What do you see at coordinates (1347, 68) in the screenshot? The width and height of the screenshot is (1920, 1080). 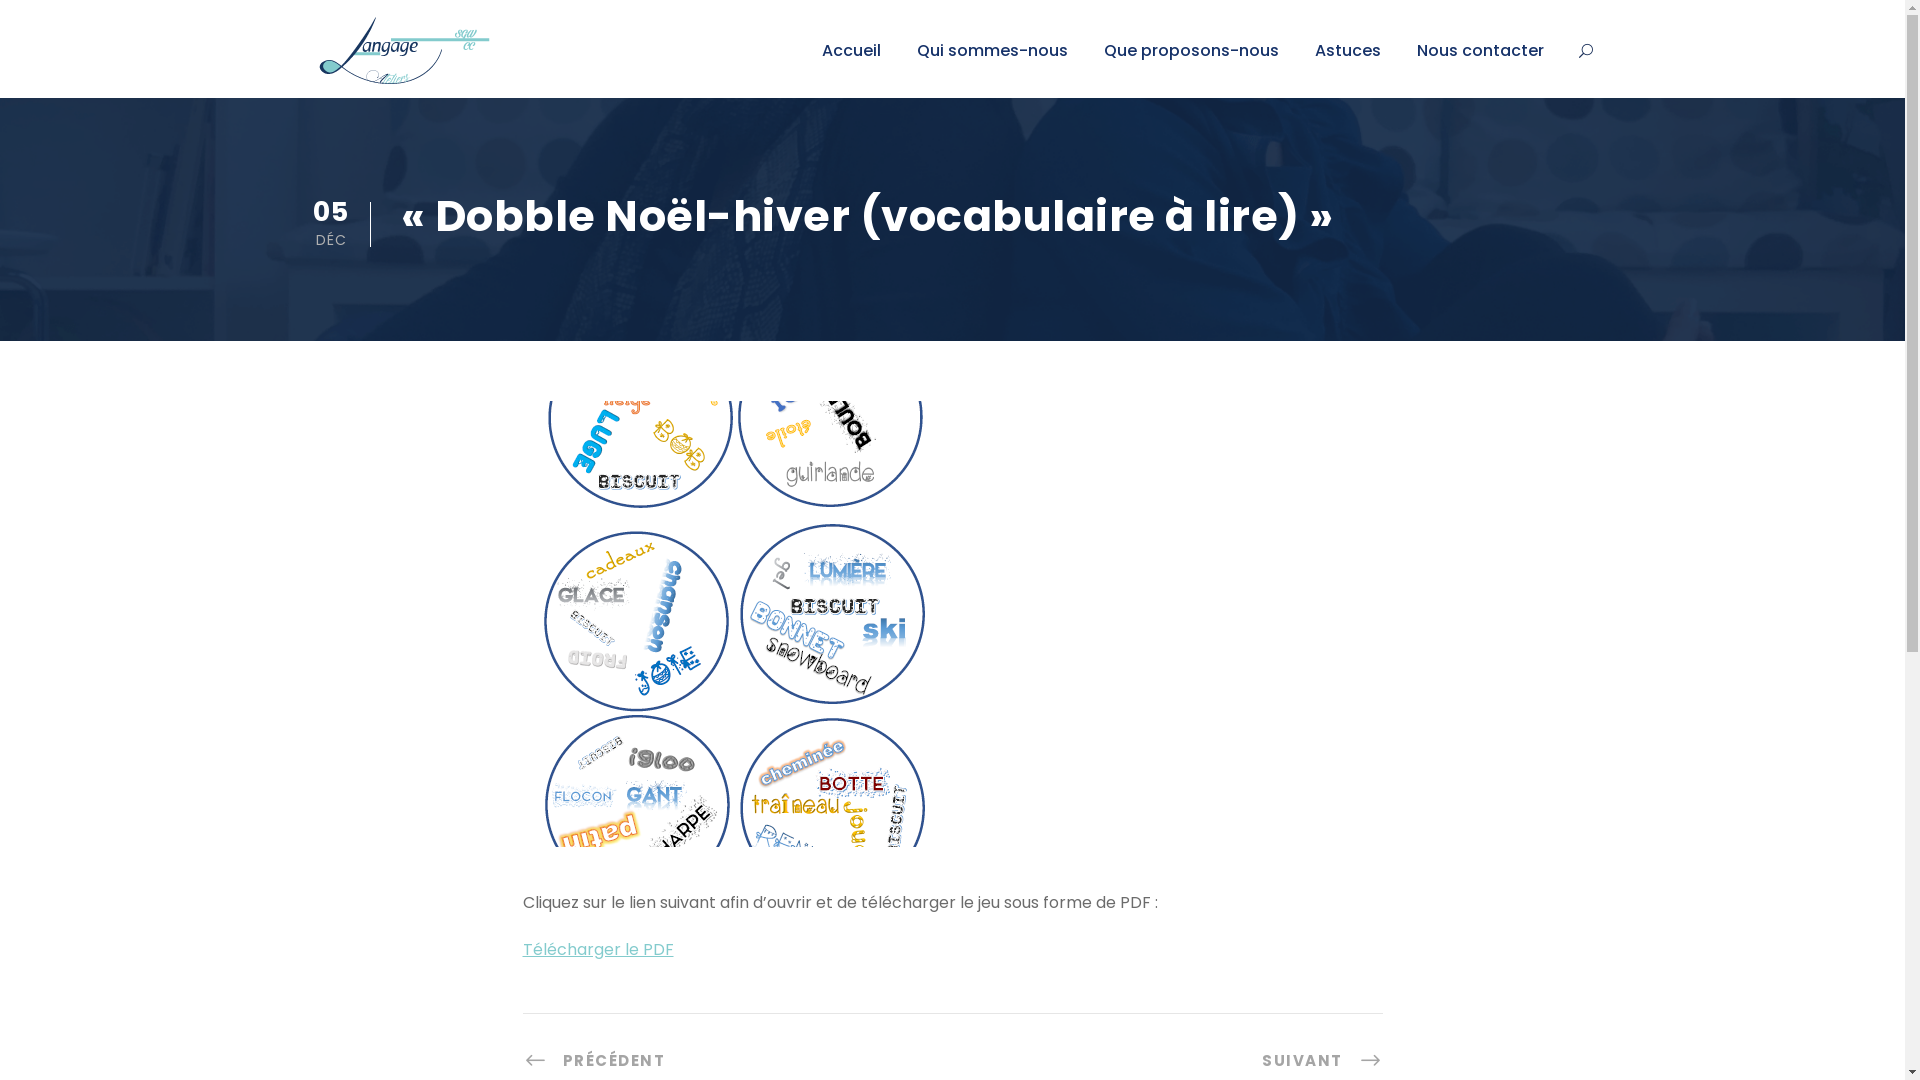 I see `Astuces` at bounding box center [1347, 68].